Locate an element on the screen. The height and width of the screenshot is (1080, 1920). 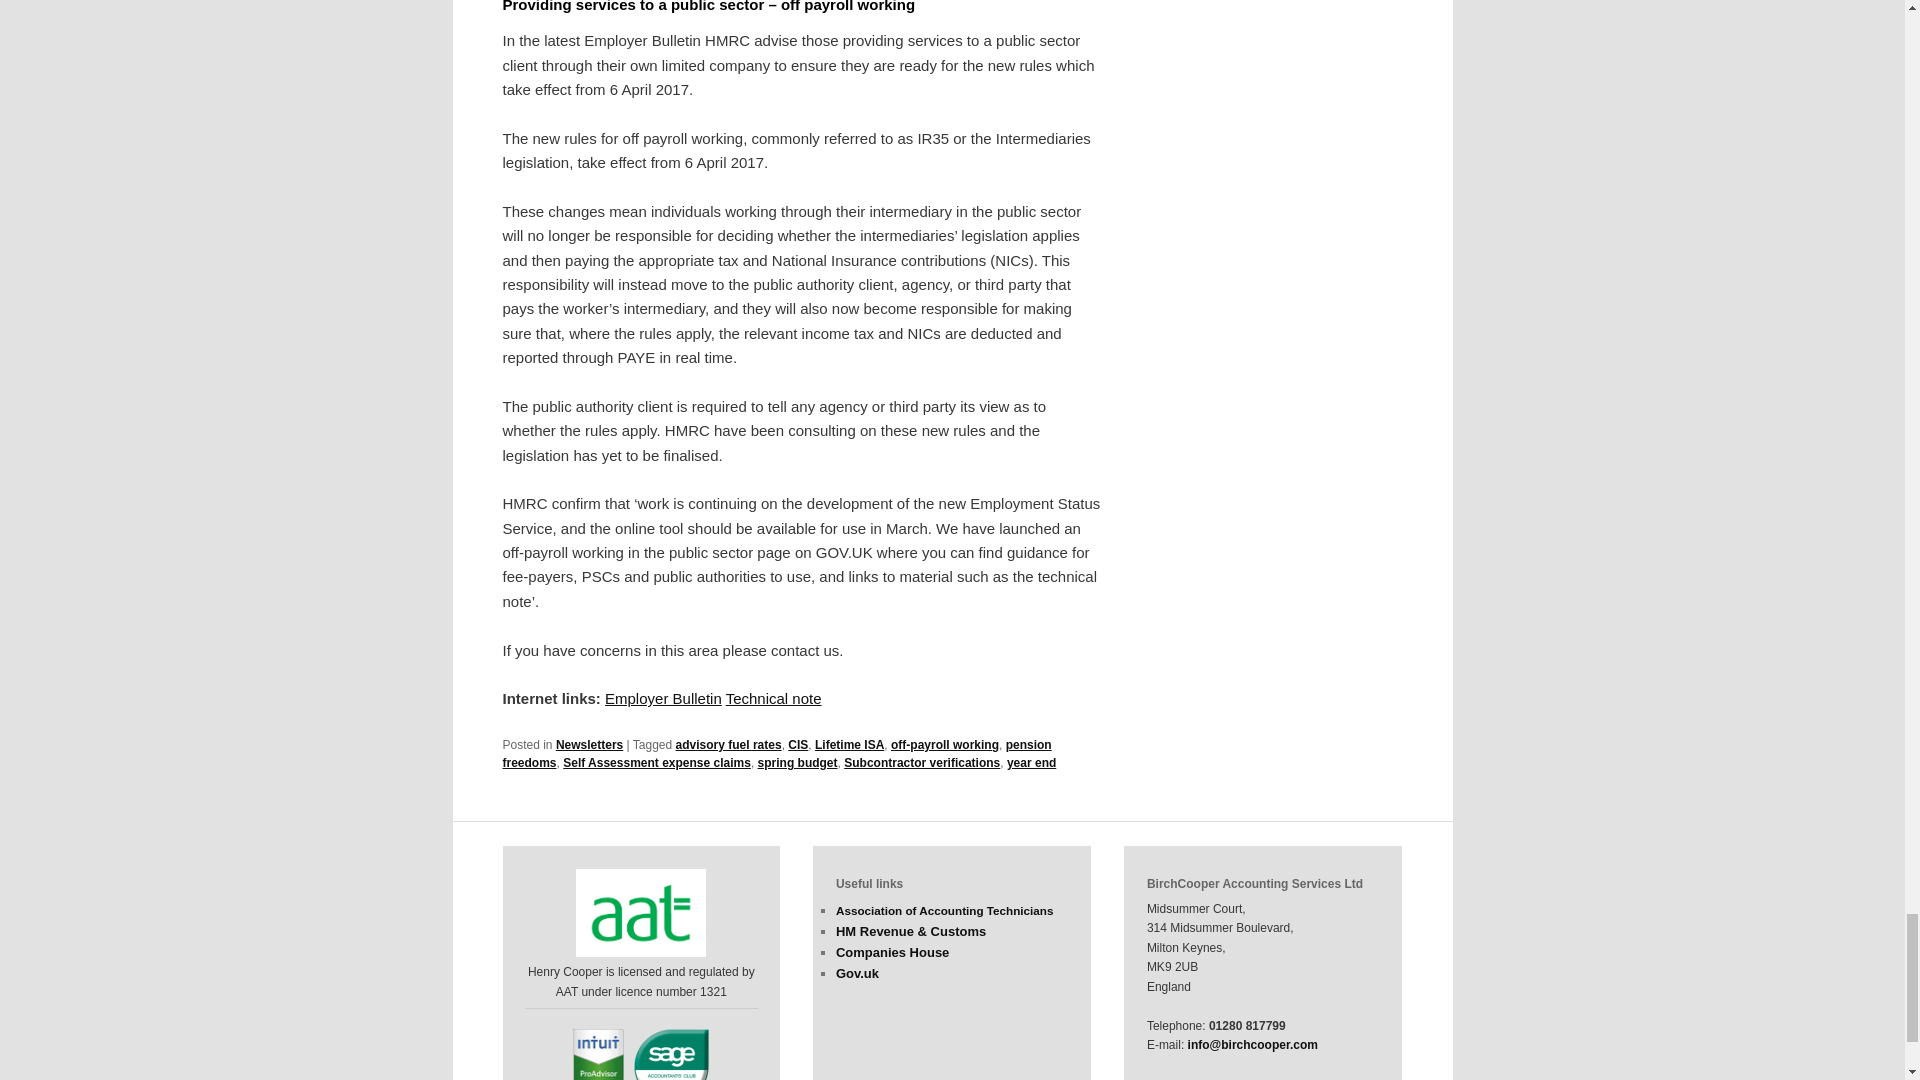
off-payroll working is located at coordinates (944, 744).